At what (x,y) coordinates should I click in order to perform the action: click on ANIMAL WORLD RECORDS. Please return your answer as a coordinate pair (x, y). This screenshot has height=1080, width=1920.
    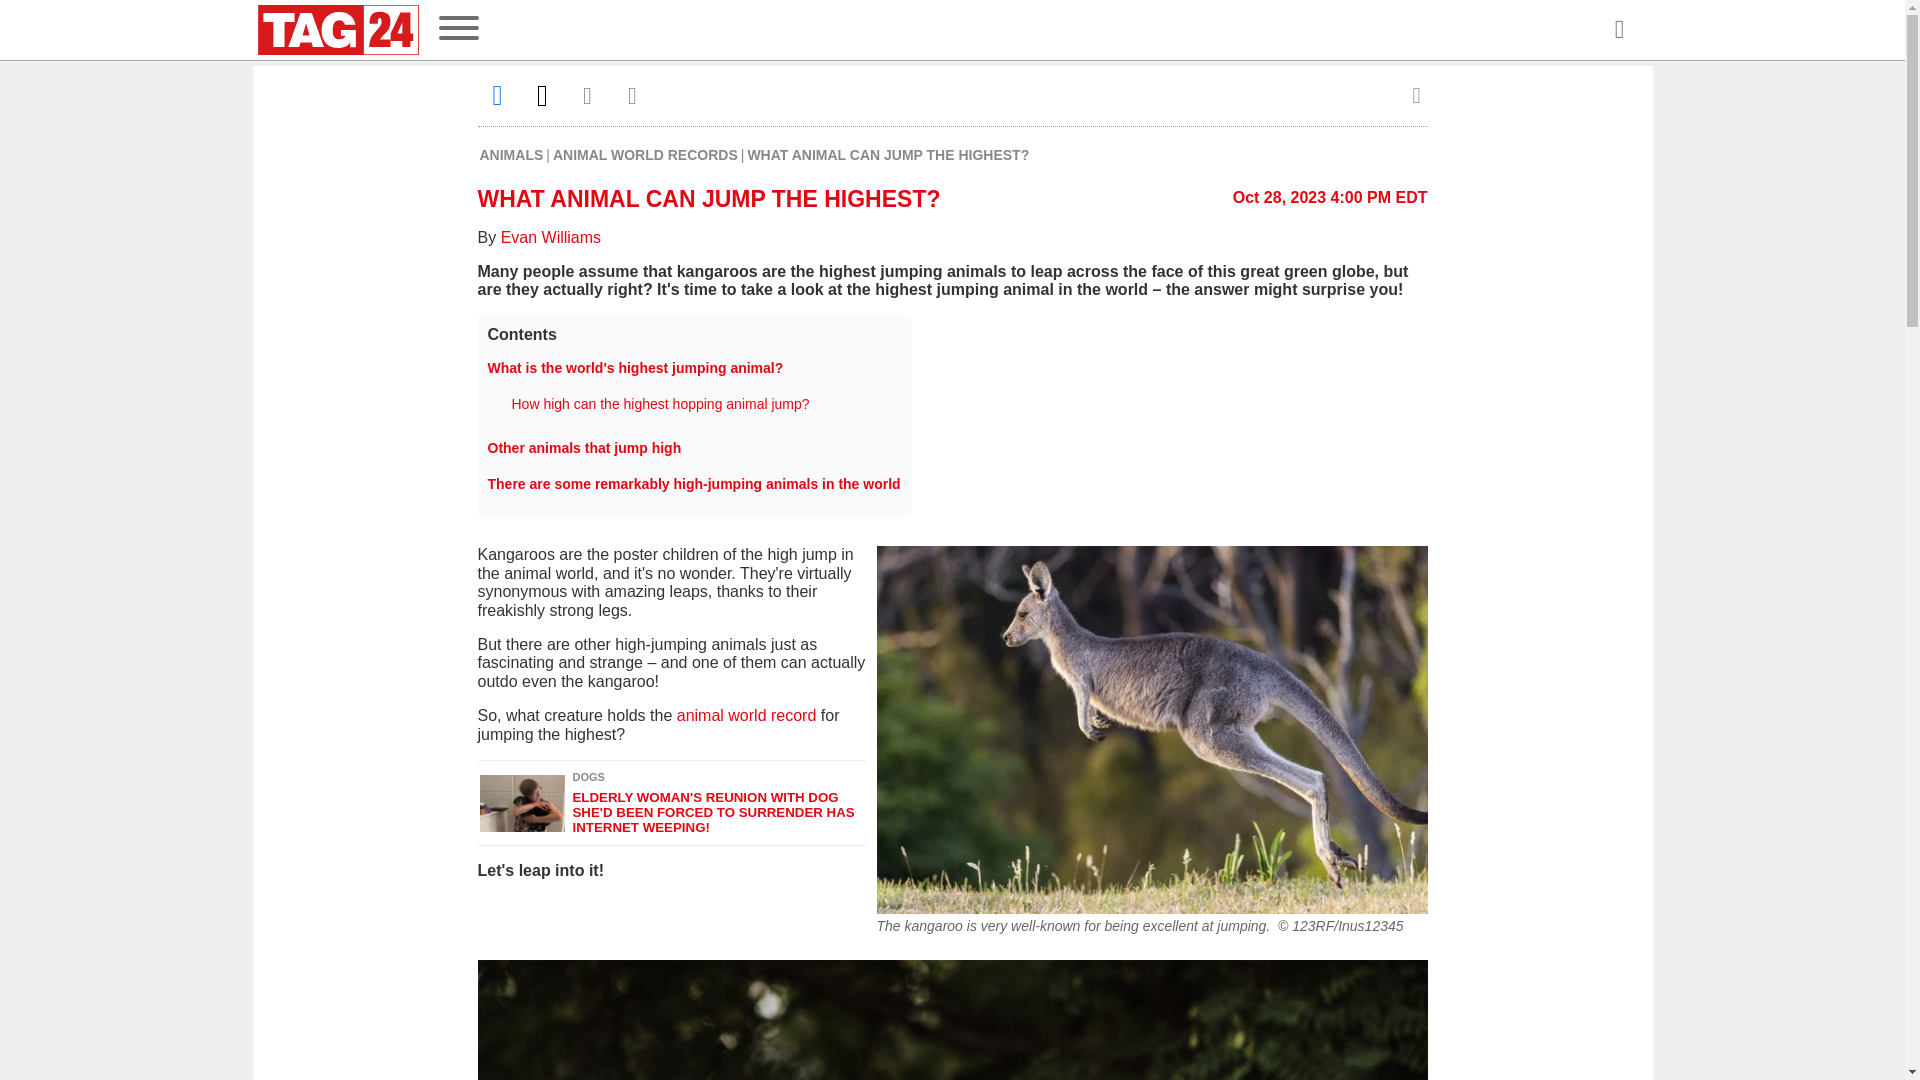
    Looking at the image, I should click on (644, 154).